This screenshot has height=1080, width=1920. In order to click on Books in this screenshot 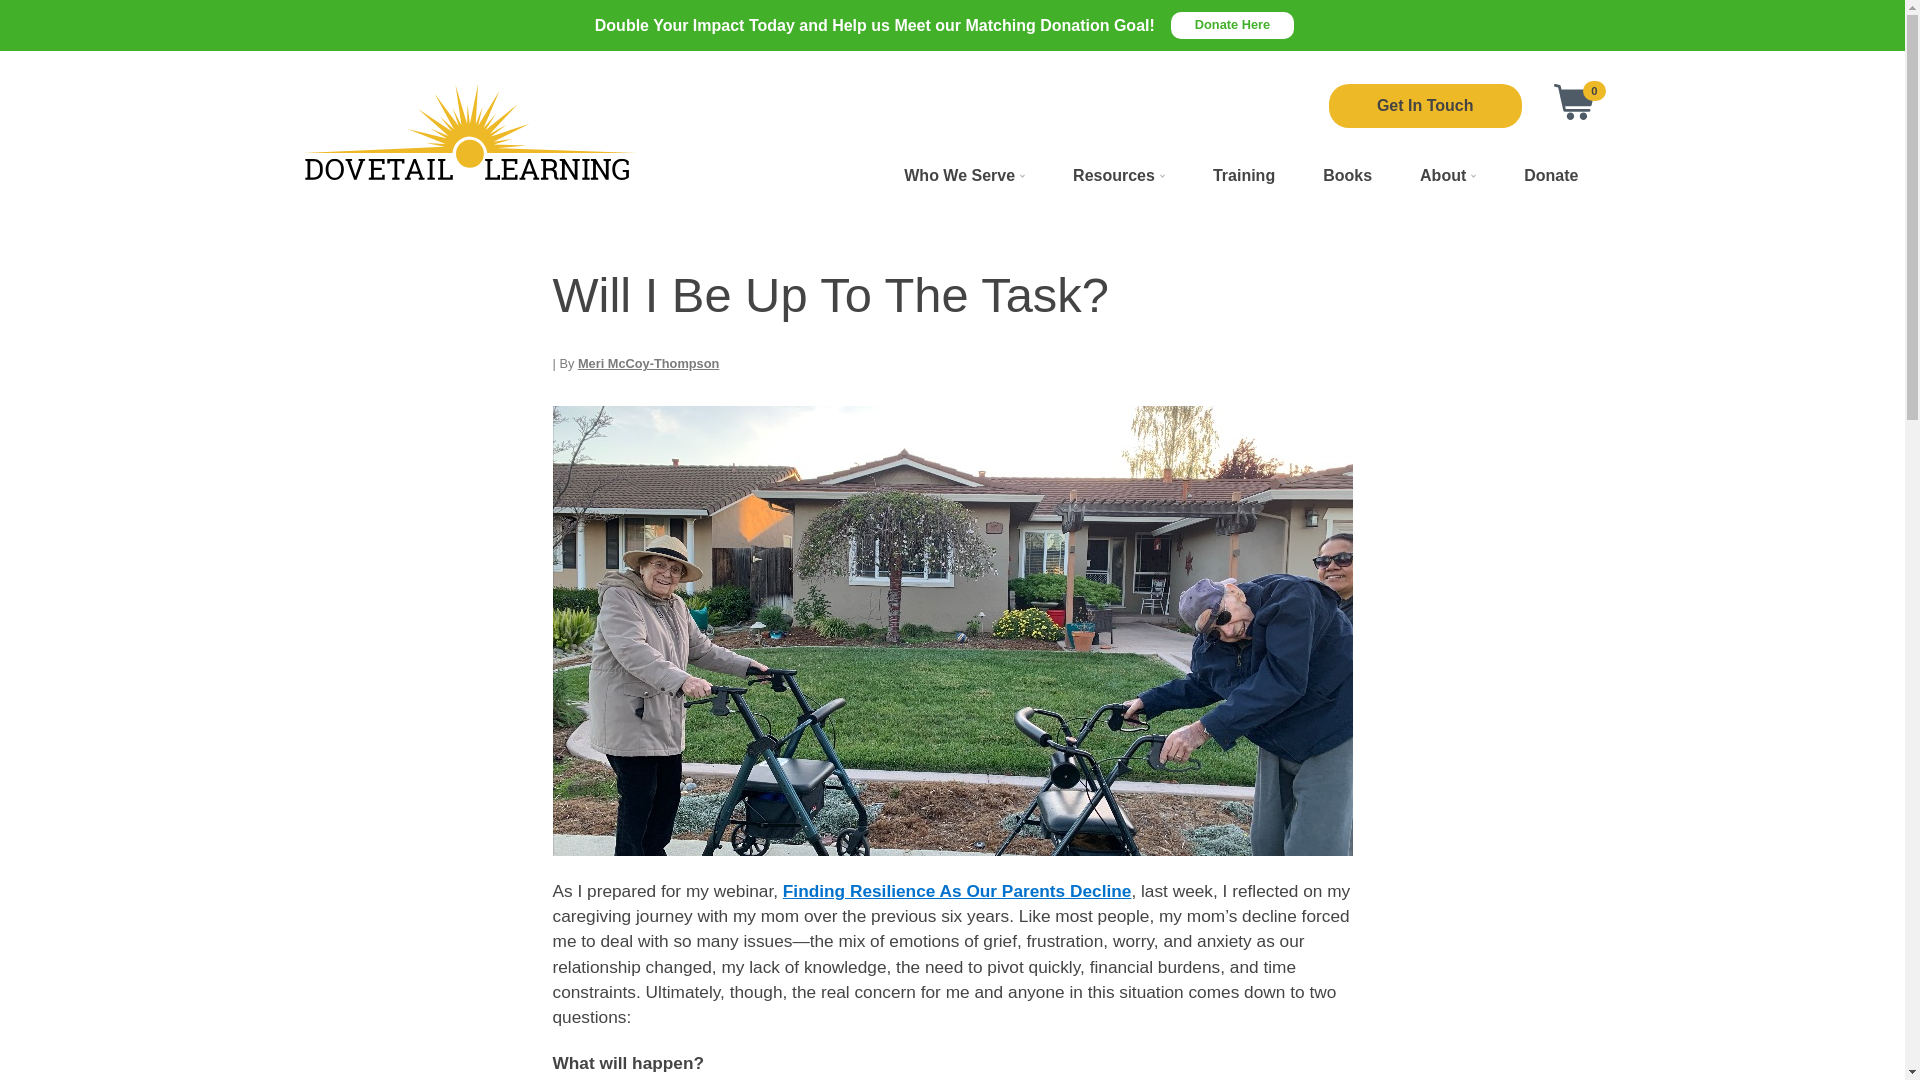, I will do `click(1347, 174)`.